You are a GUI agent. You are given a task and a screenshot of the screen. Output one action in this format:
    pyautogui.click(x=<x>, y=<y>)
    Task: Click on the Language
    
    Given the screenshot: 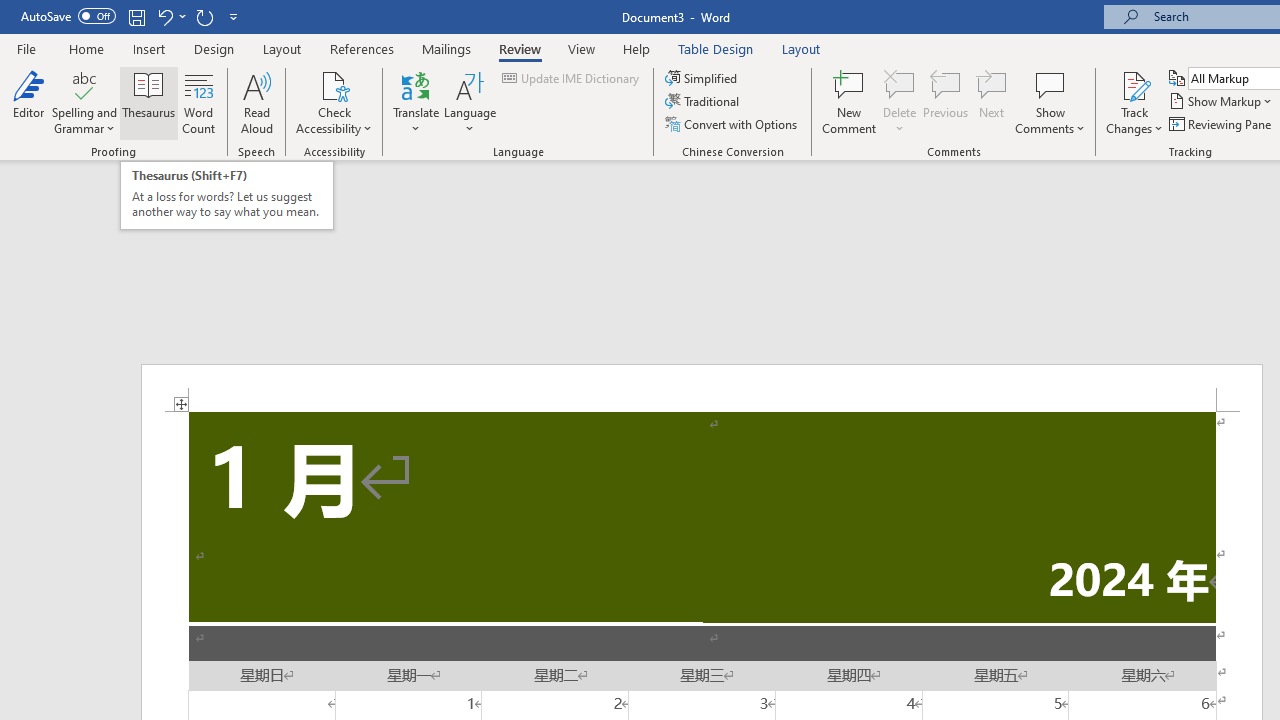 What is the action you would take?
    pyautogui.click(x=470, y=102)
    